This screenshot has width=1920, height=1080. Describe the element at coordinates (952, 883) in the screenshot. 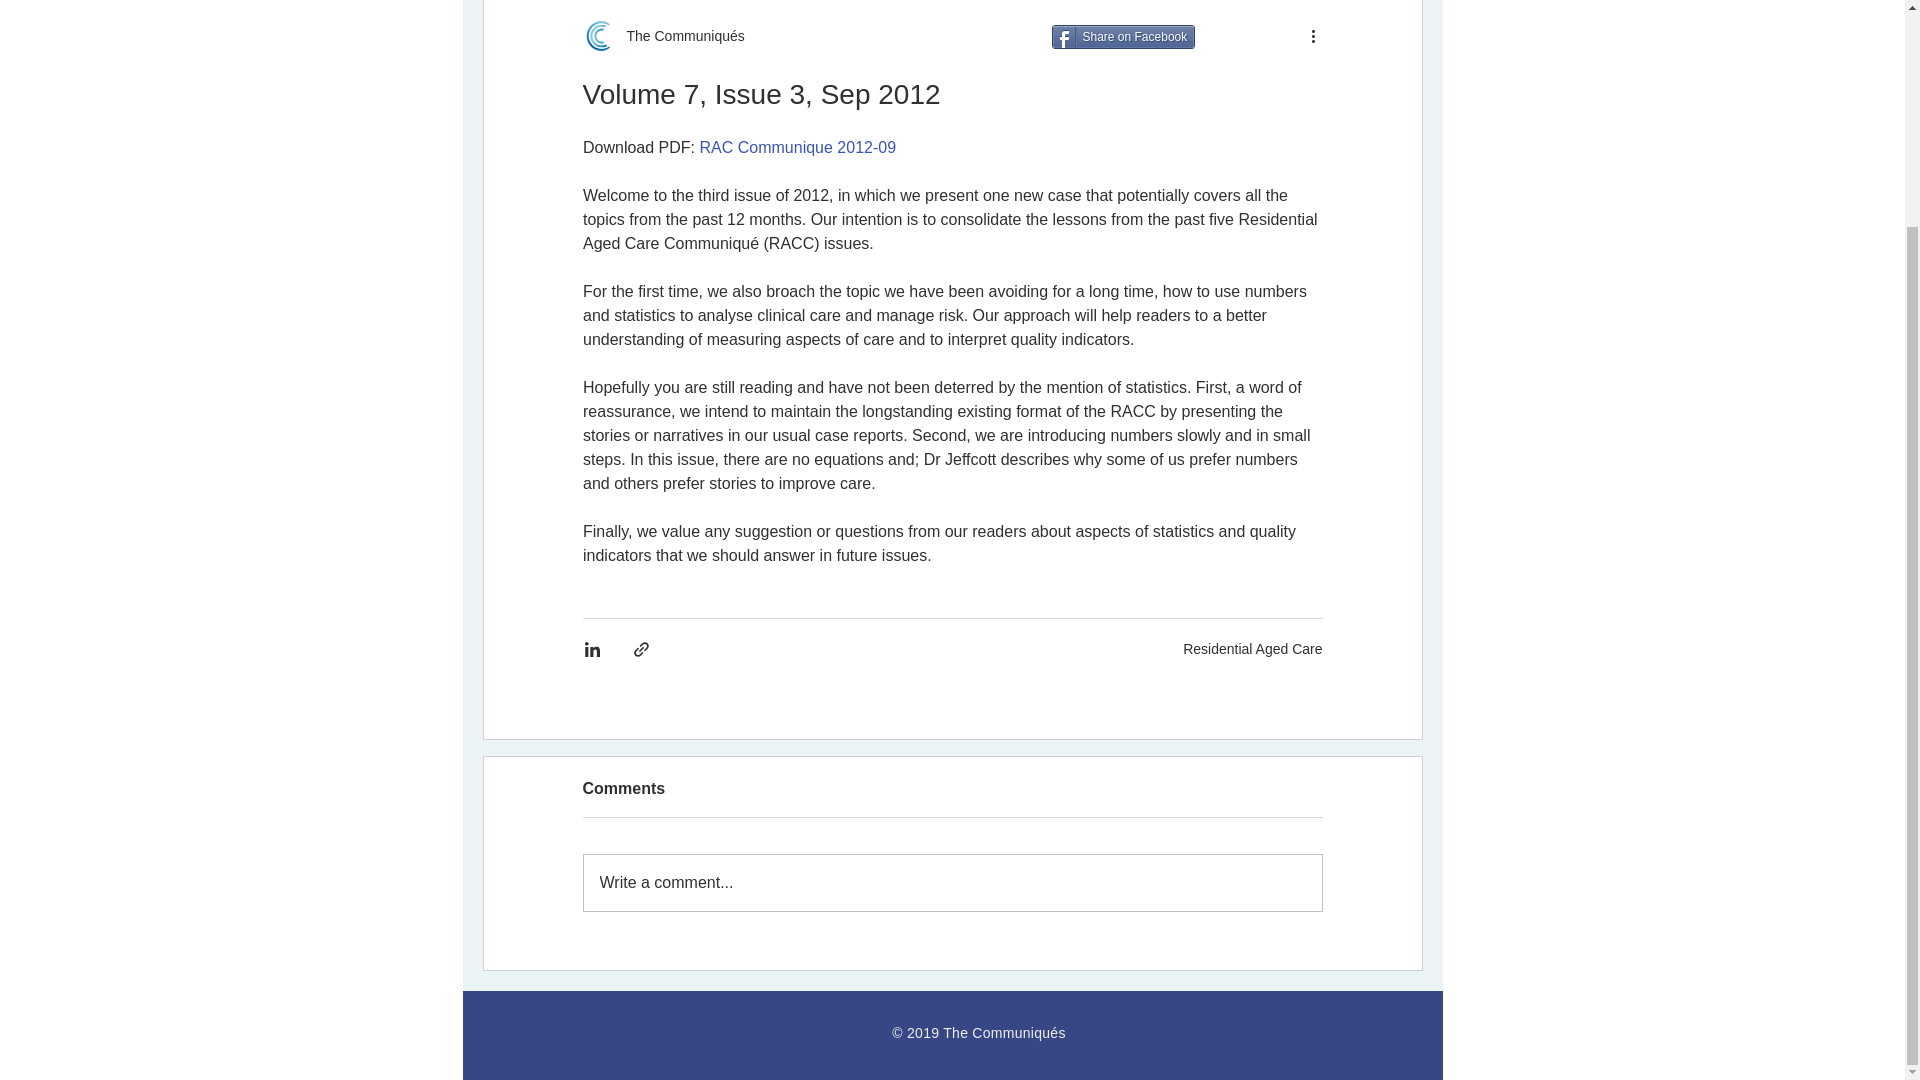

I see `Write a comment...` at that location.